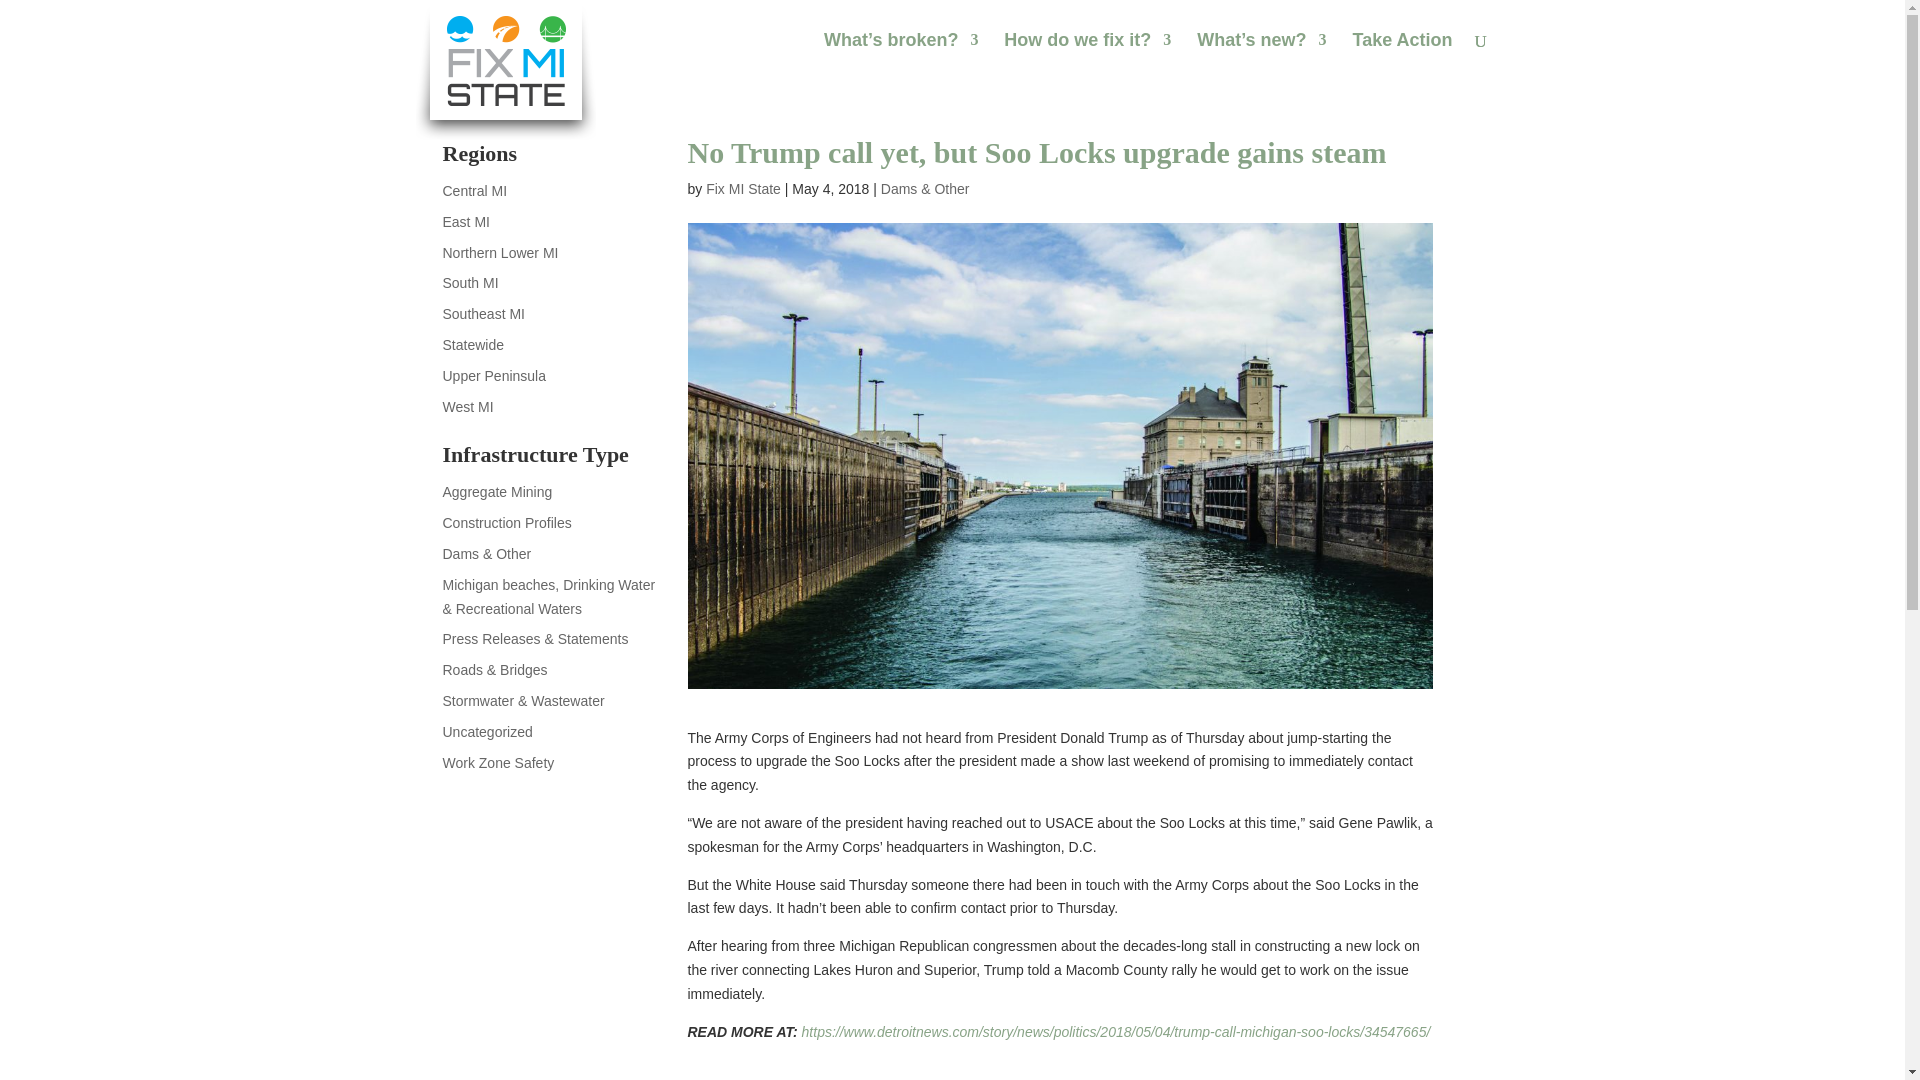  I want to click on View all posts in Upper Peninsula, so click(493, 376).